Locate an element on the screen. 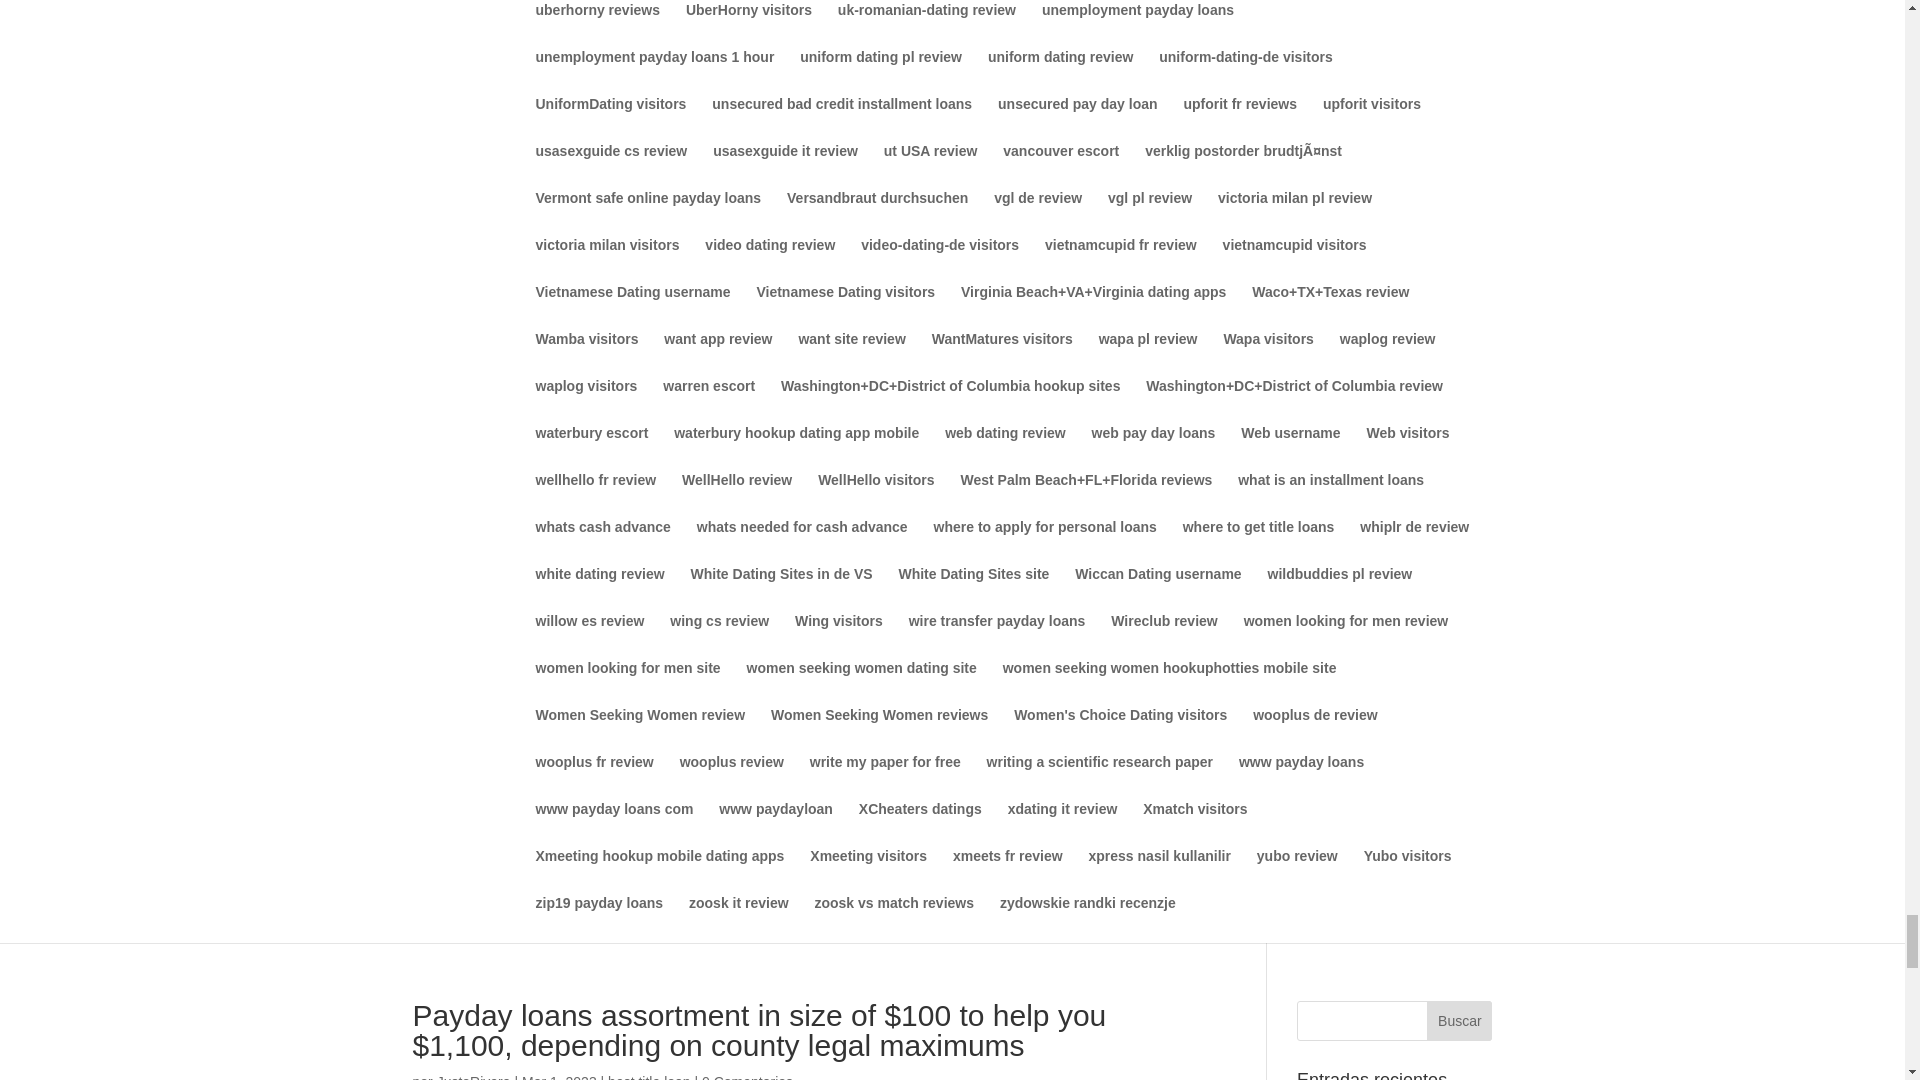  Buscar is located at coordinates (1458, 1021).